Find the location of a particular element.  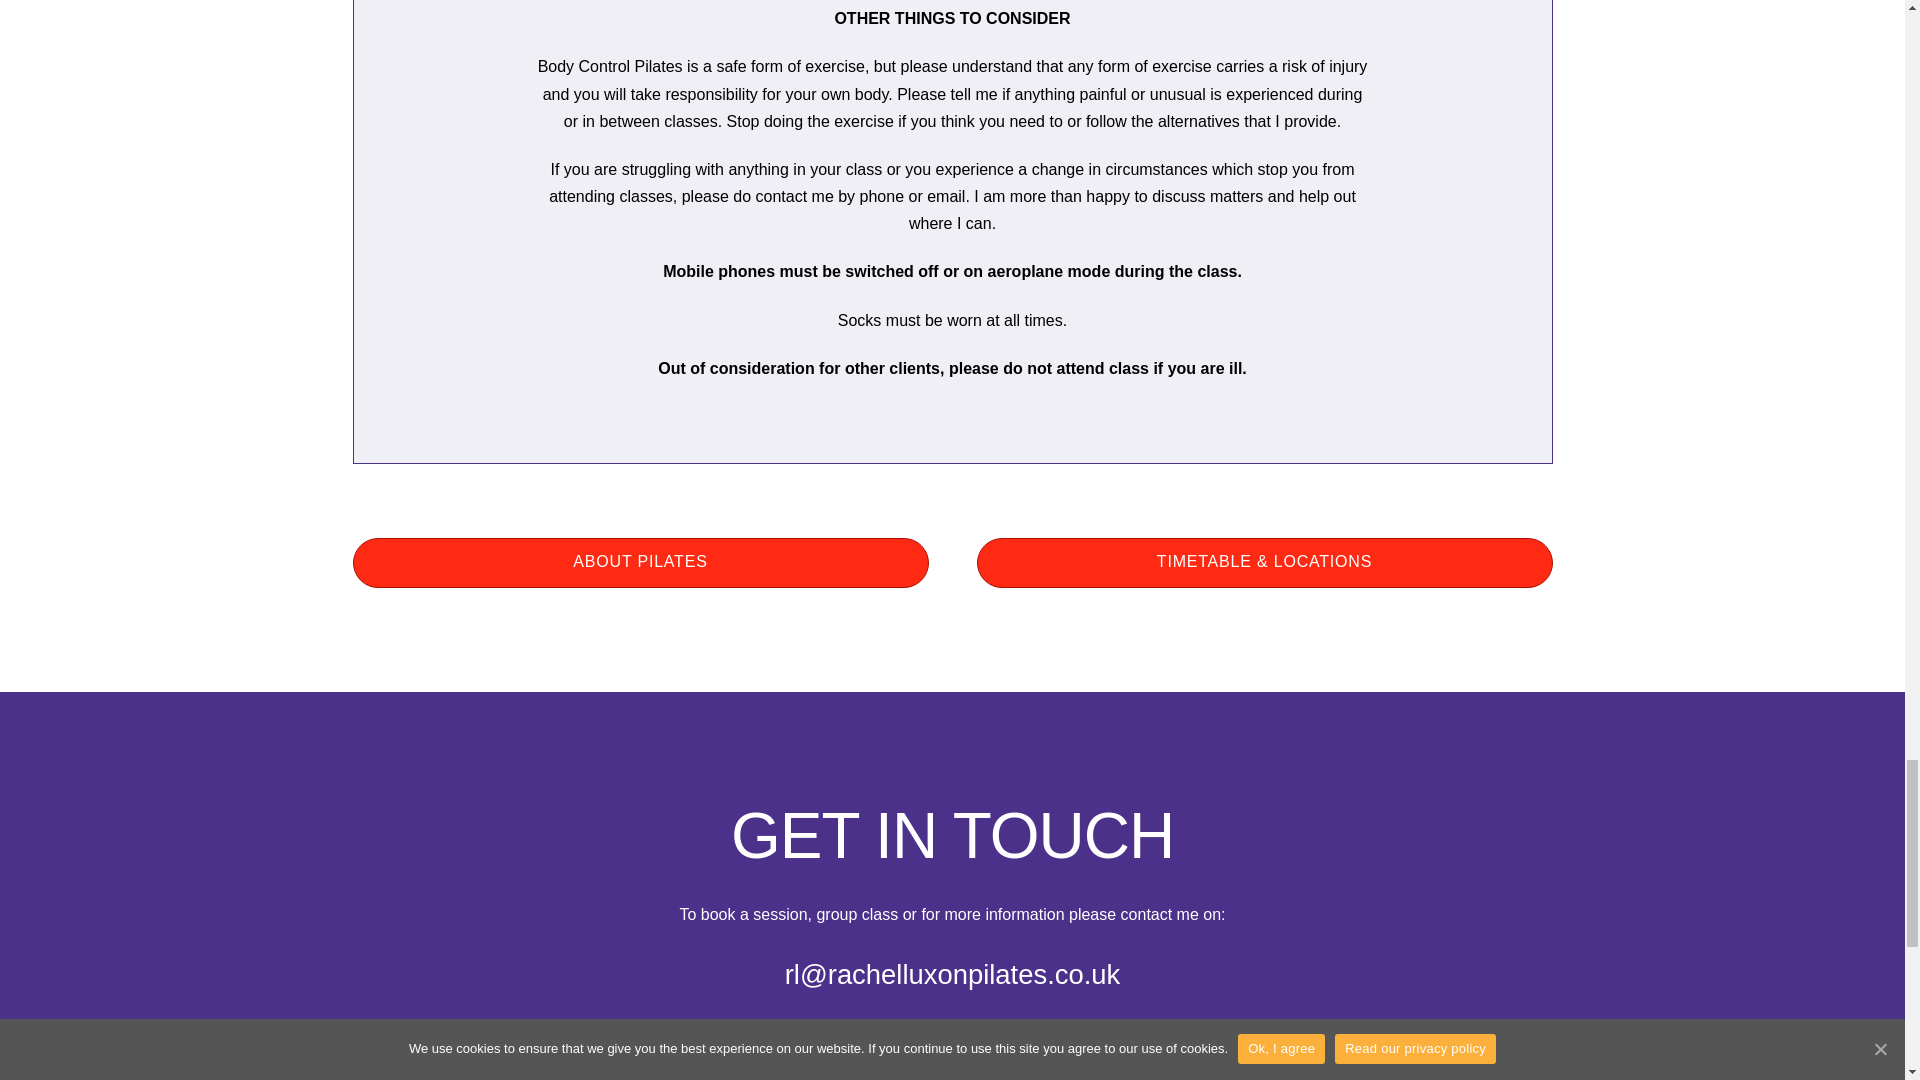

About Pilates is located at coordinates (639, 562).